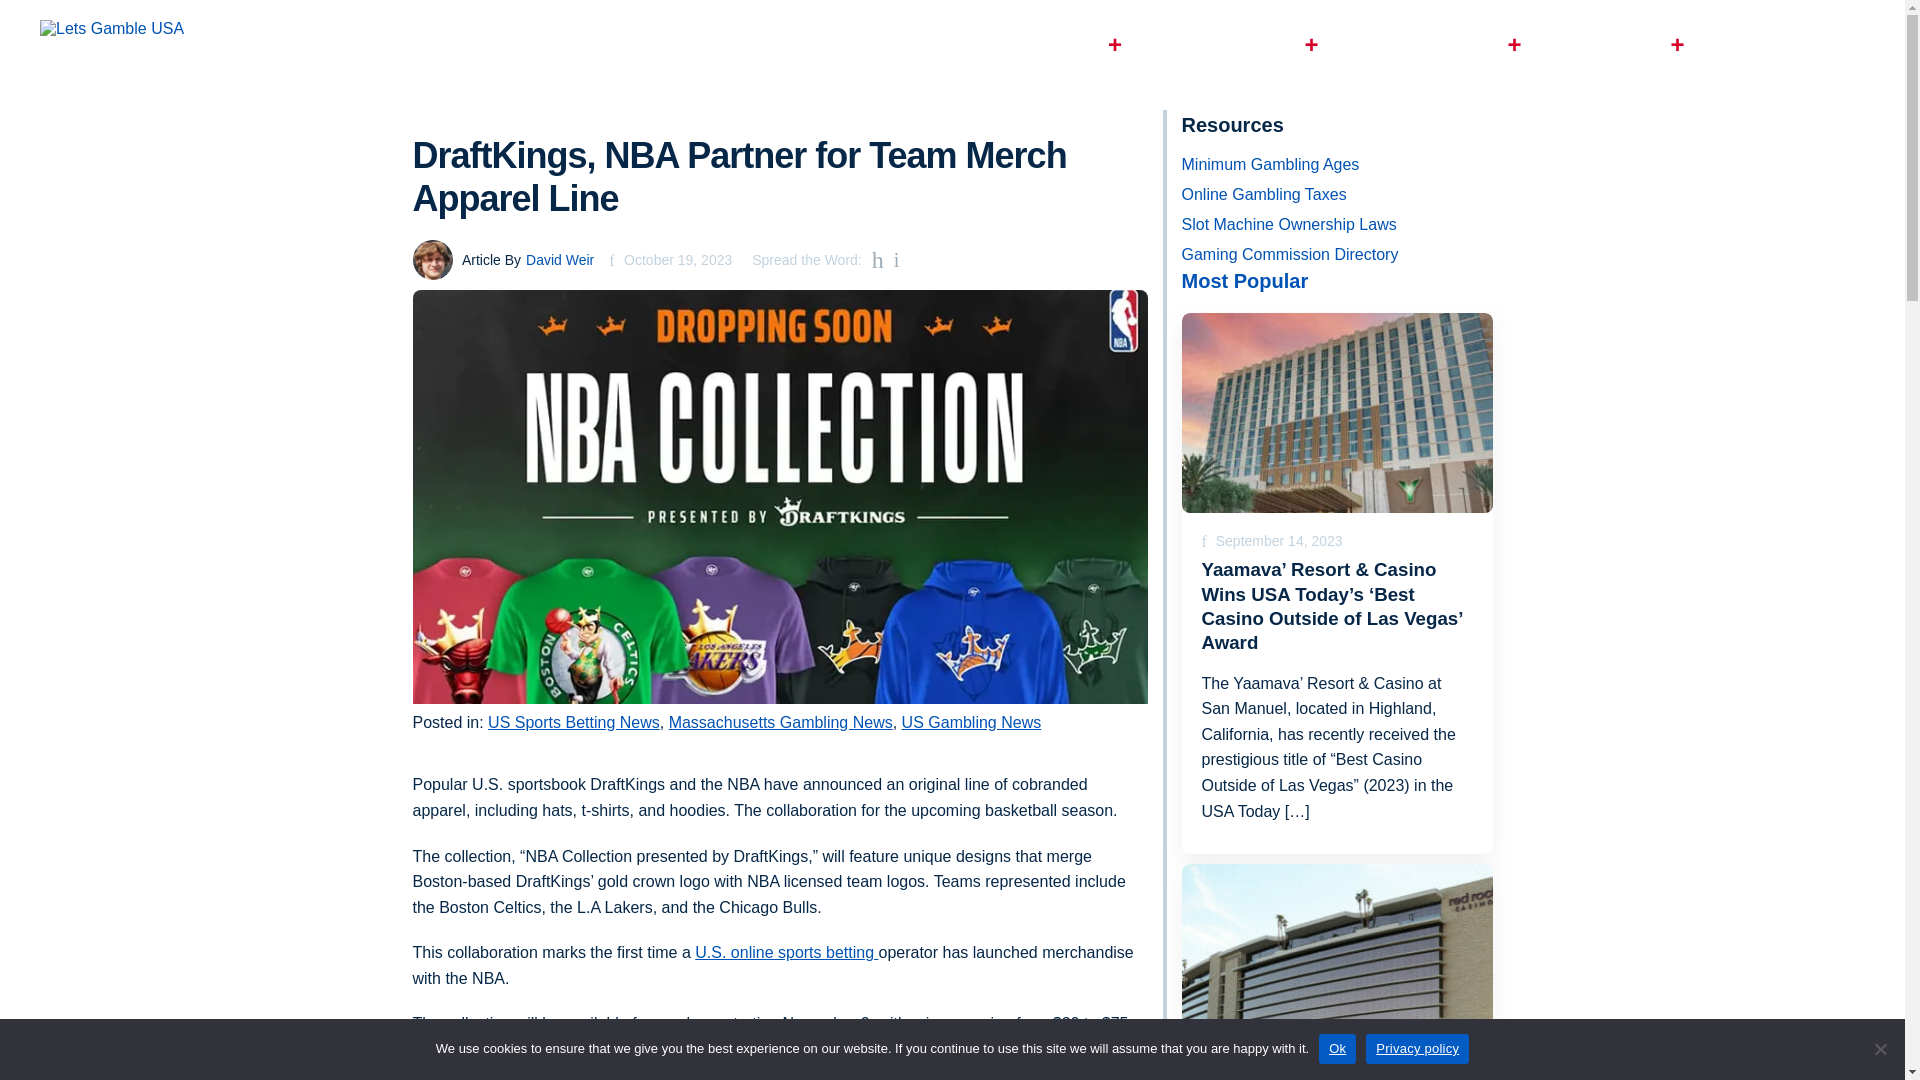 The image size is (1920, 1080). What do you see at coordinates (1440, 45) in the screenshot?
I see `Deposit Methods` at bounding box center [1440, 45].